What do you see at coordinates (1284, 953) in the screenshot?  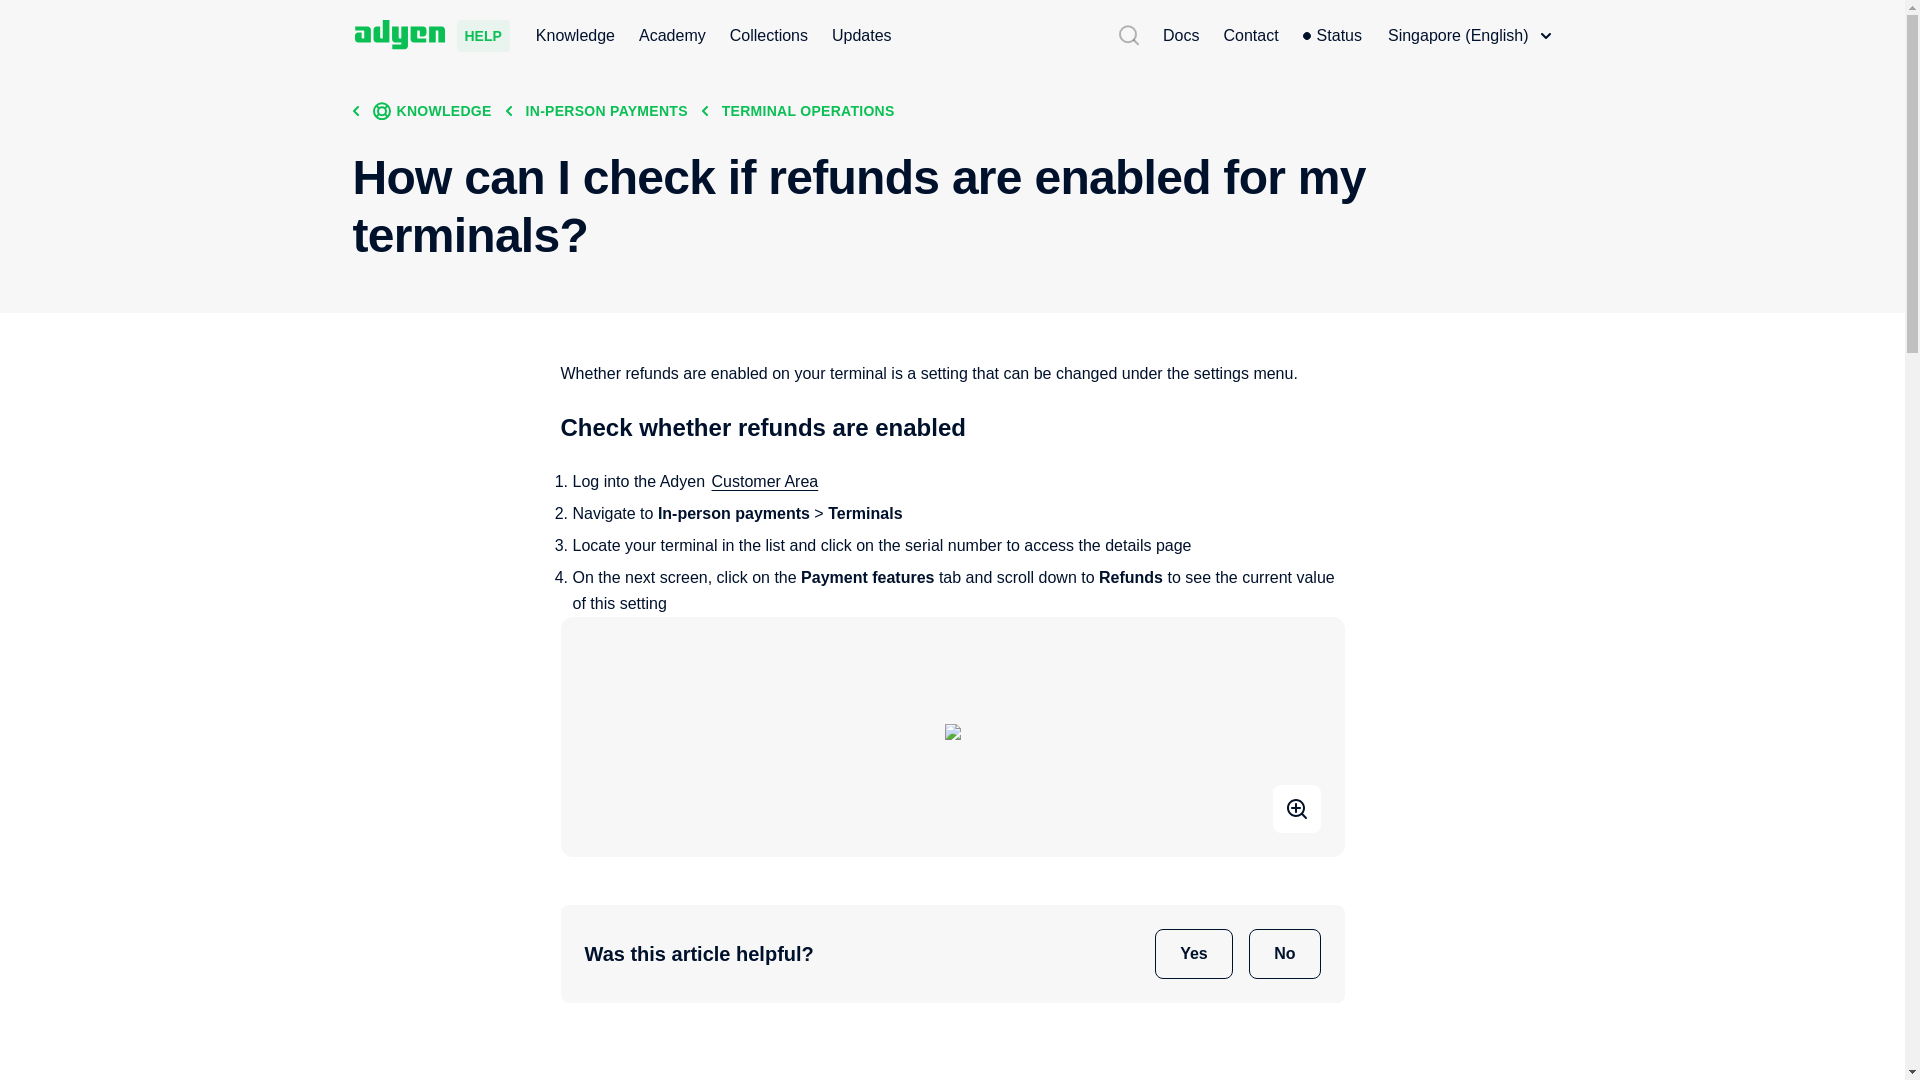 I see `No` at bounding box center [1284, 953].